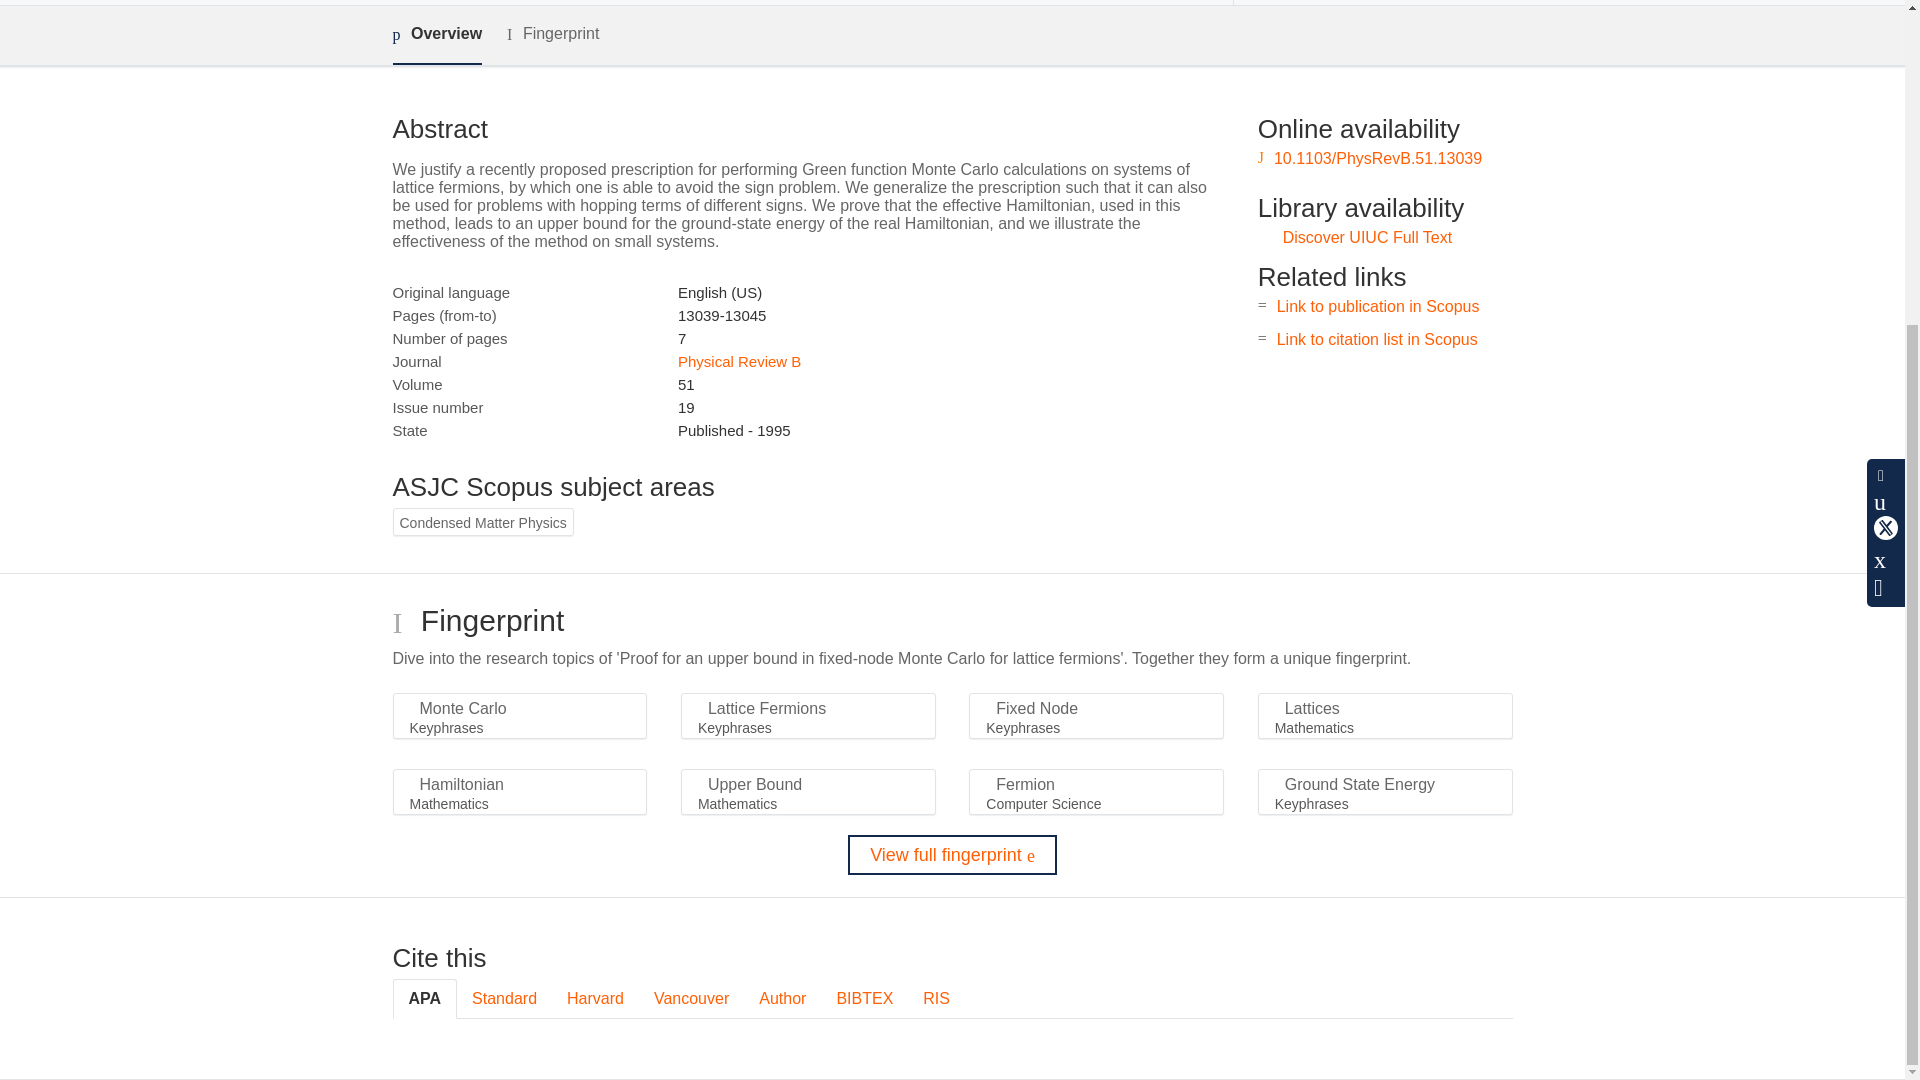  Describe the element at coordinates (738, 362) in the screenshot. I see `Physical Review B` at that location.